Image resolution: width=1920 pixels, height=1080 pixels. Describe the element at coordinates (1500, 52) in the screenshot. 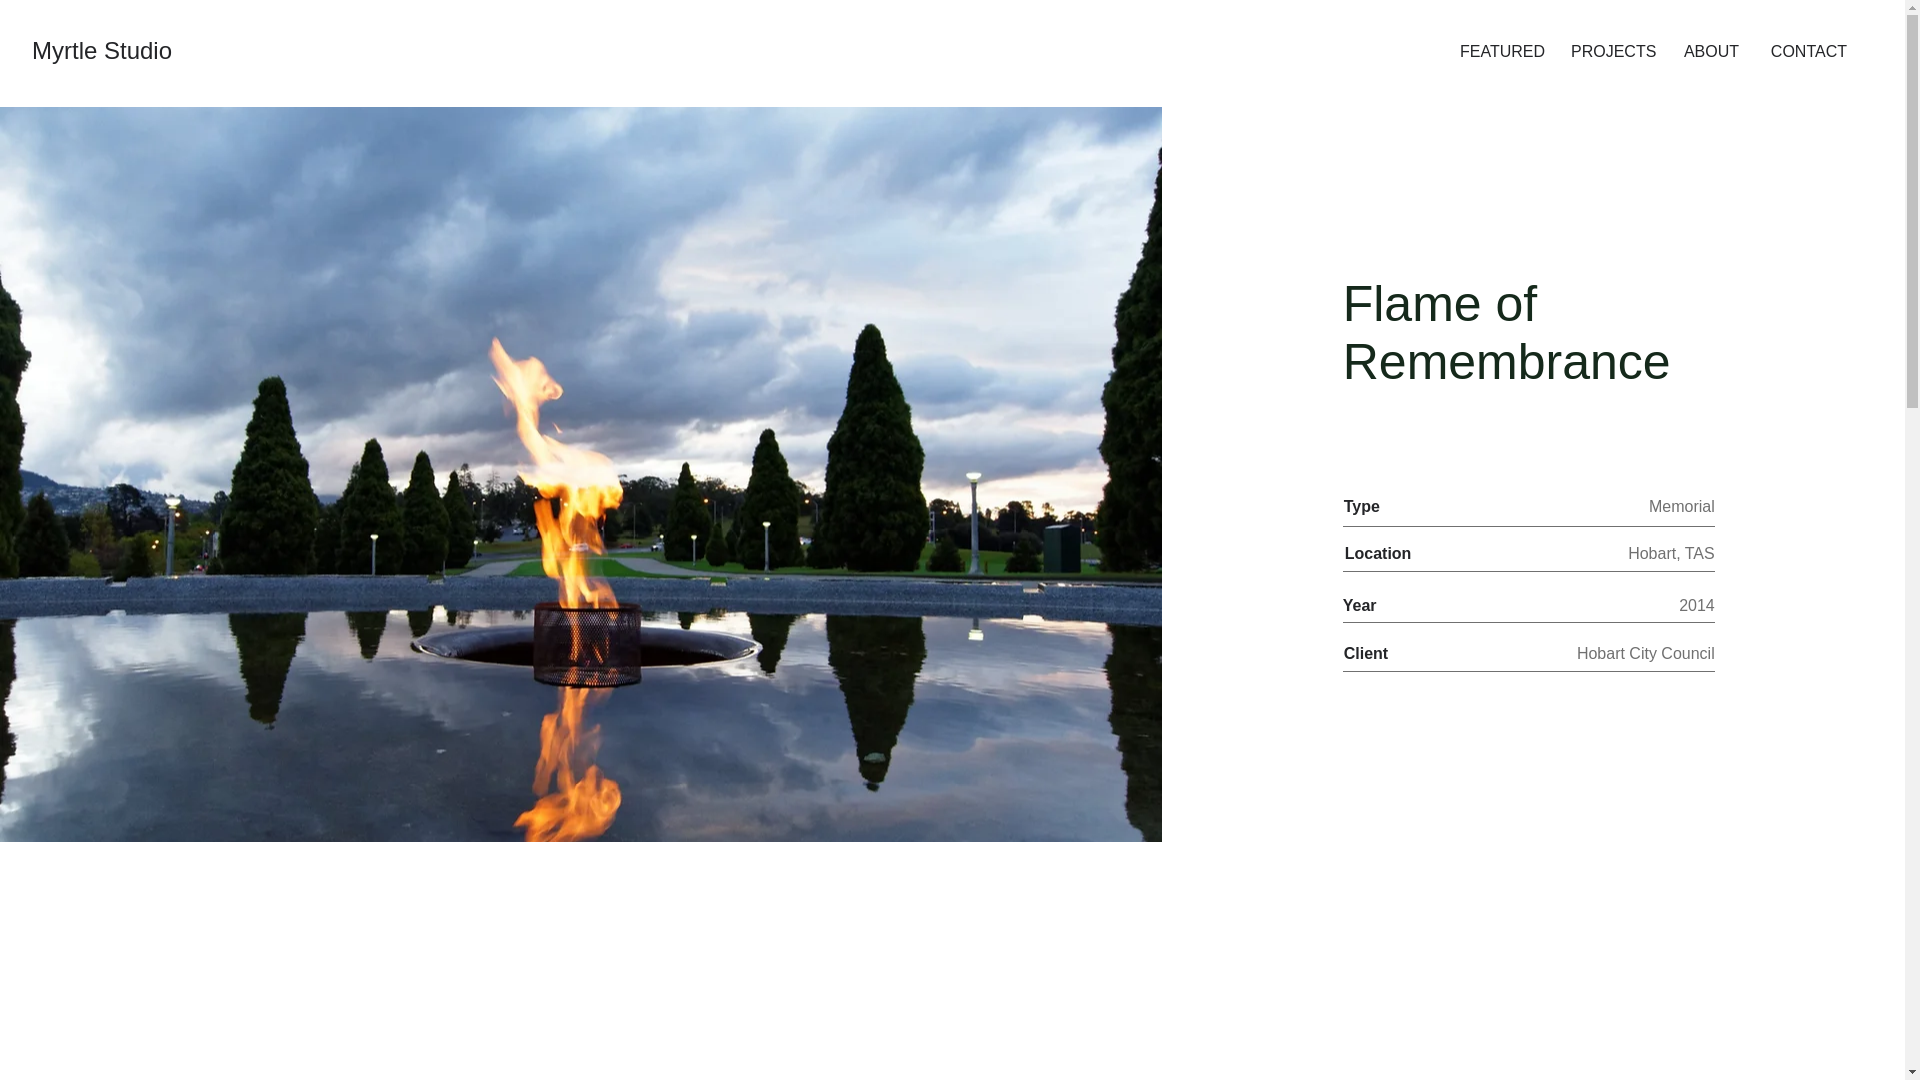

I see `FEATURED` at that location.